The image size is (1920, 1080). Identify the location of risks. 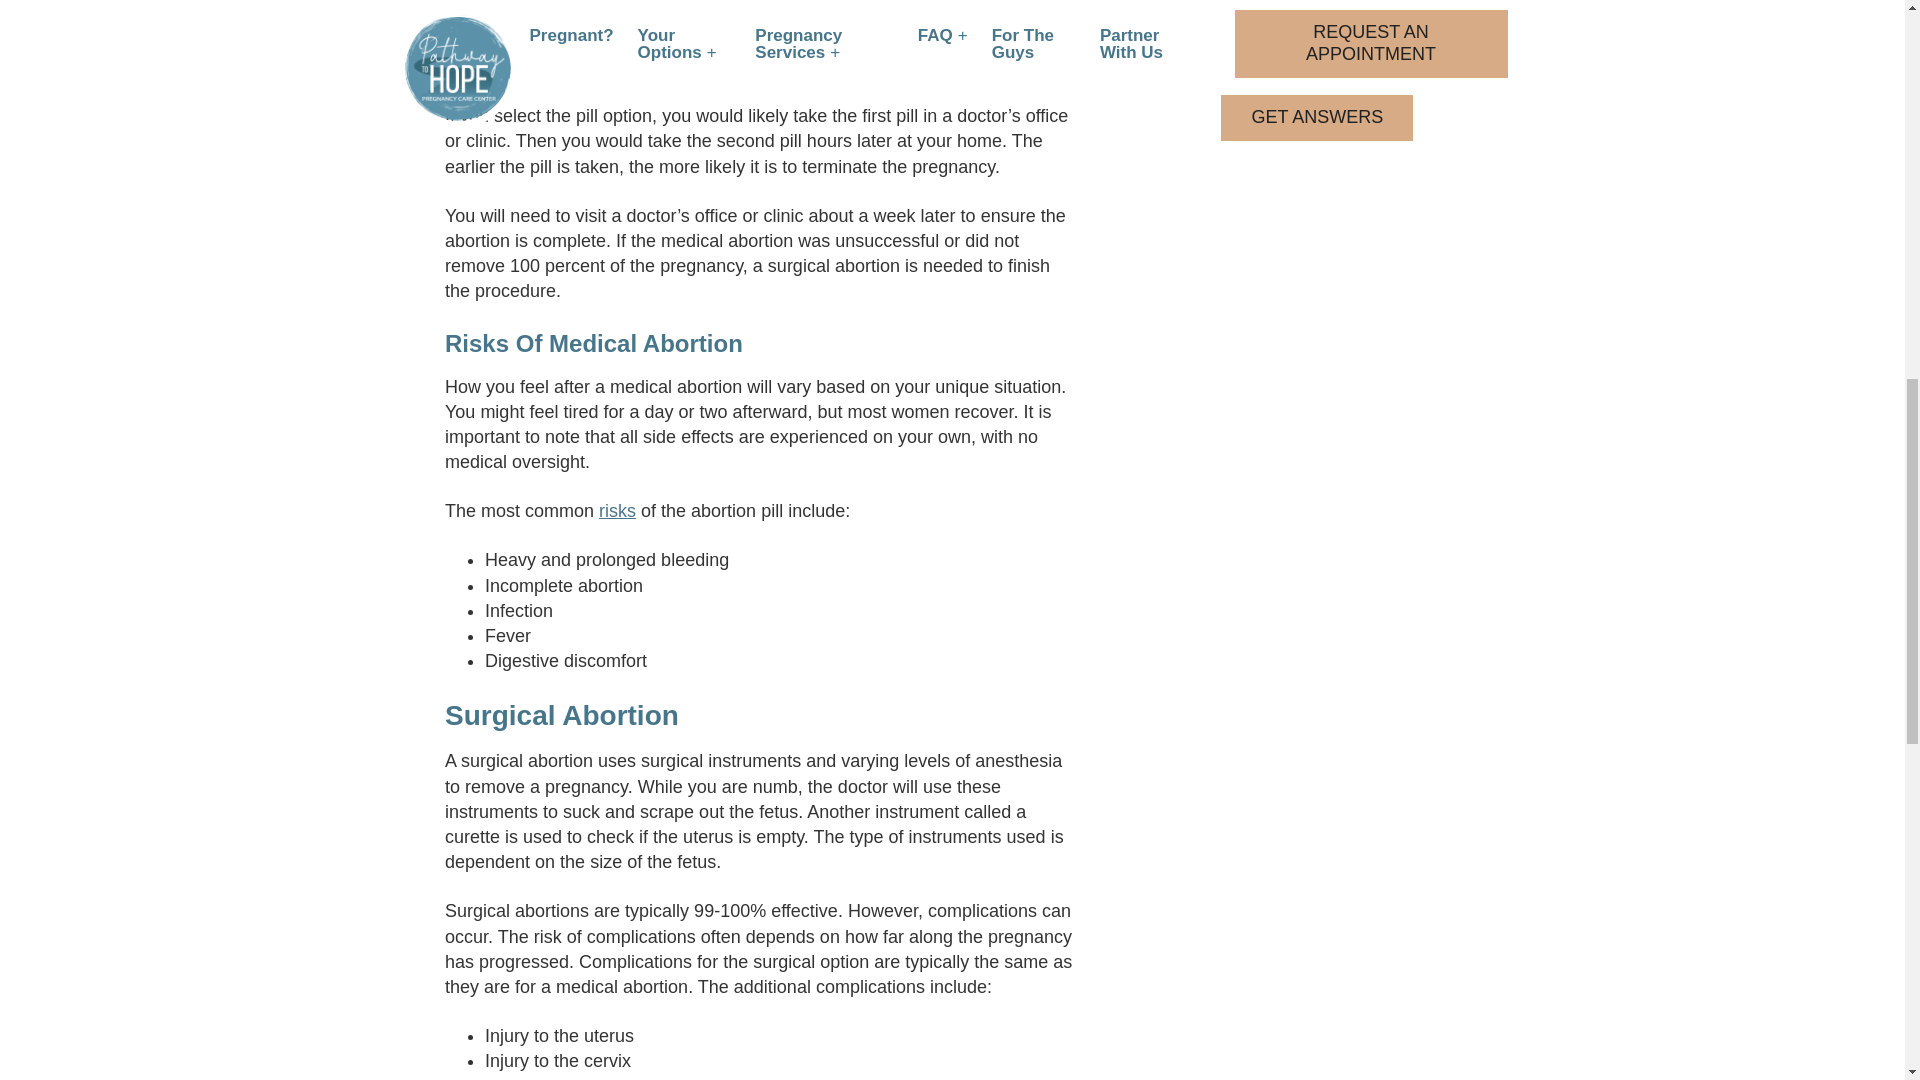
(617, 510).